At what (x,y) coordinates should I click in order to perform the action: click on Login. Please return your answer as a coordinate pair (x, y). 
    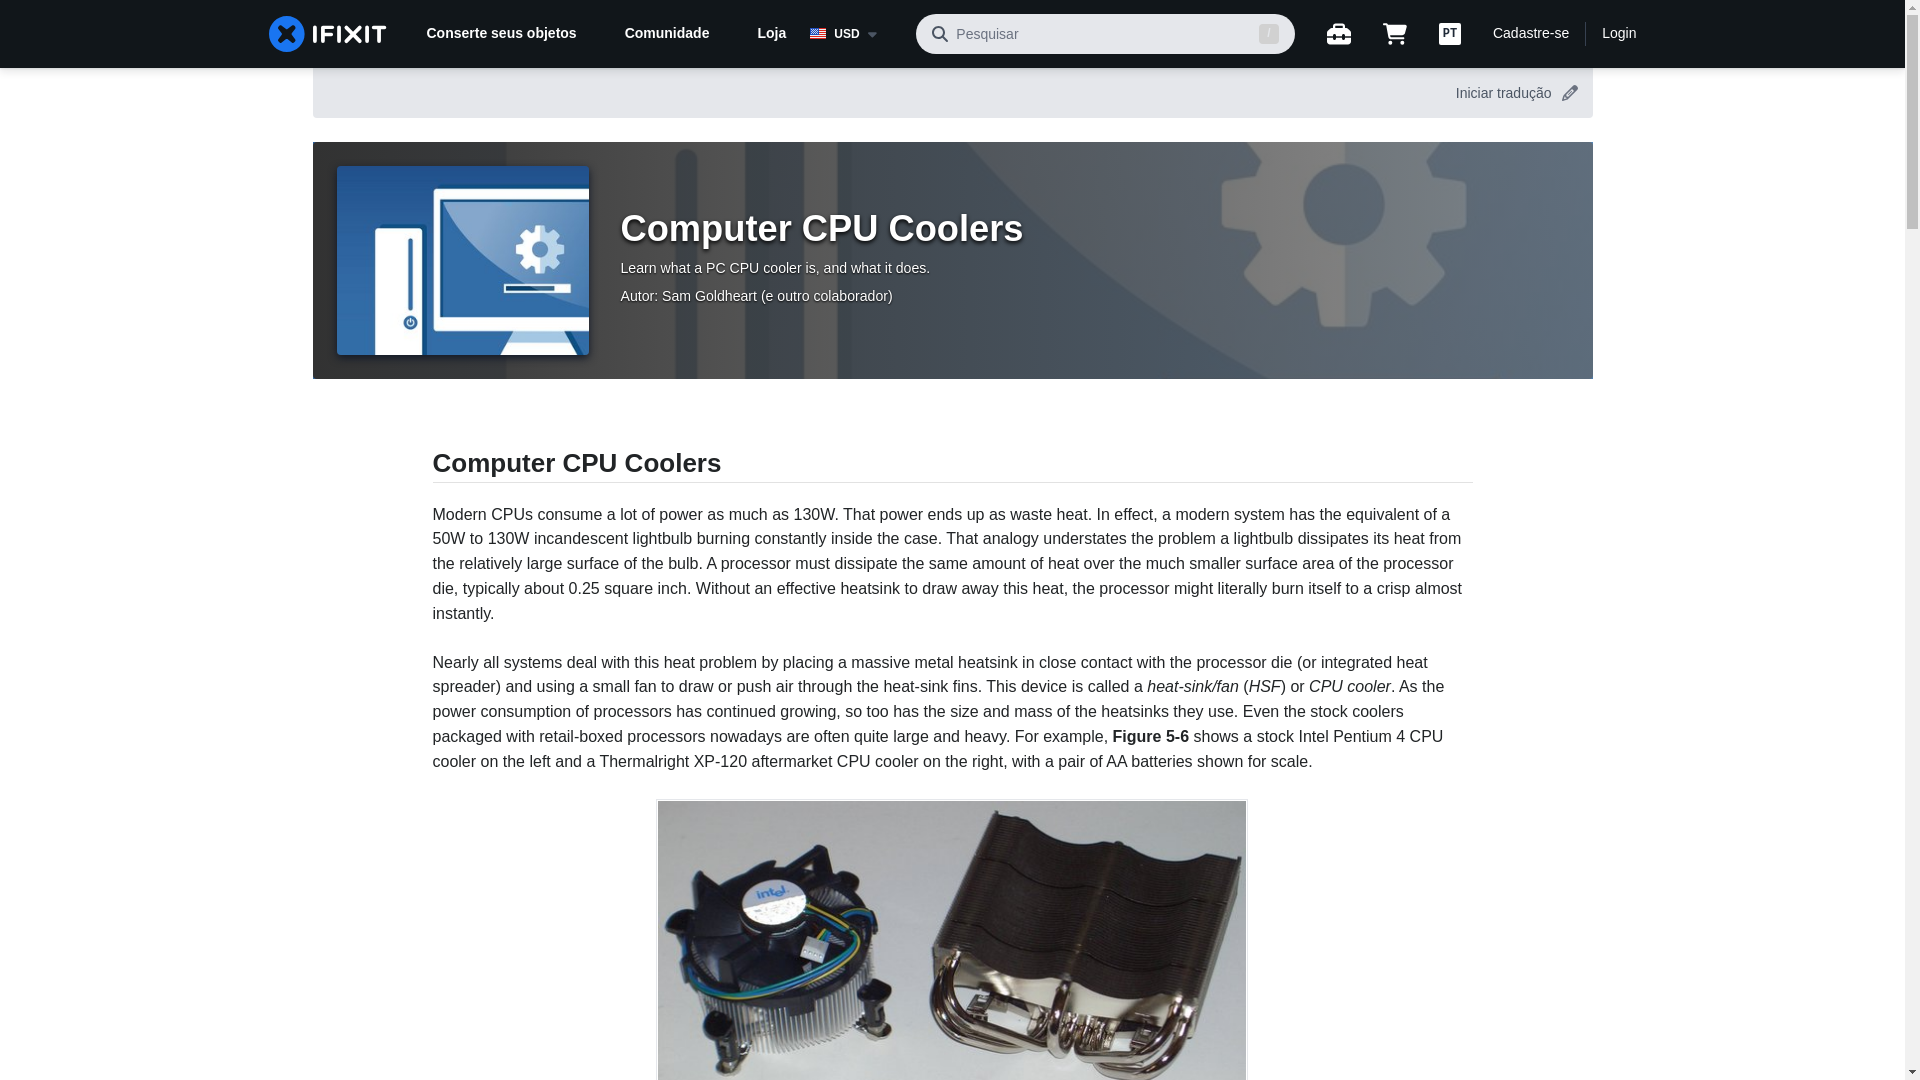
    Looking at the image, I should click on (1618, 34).